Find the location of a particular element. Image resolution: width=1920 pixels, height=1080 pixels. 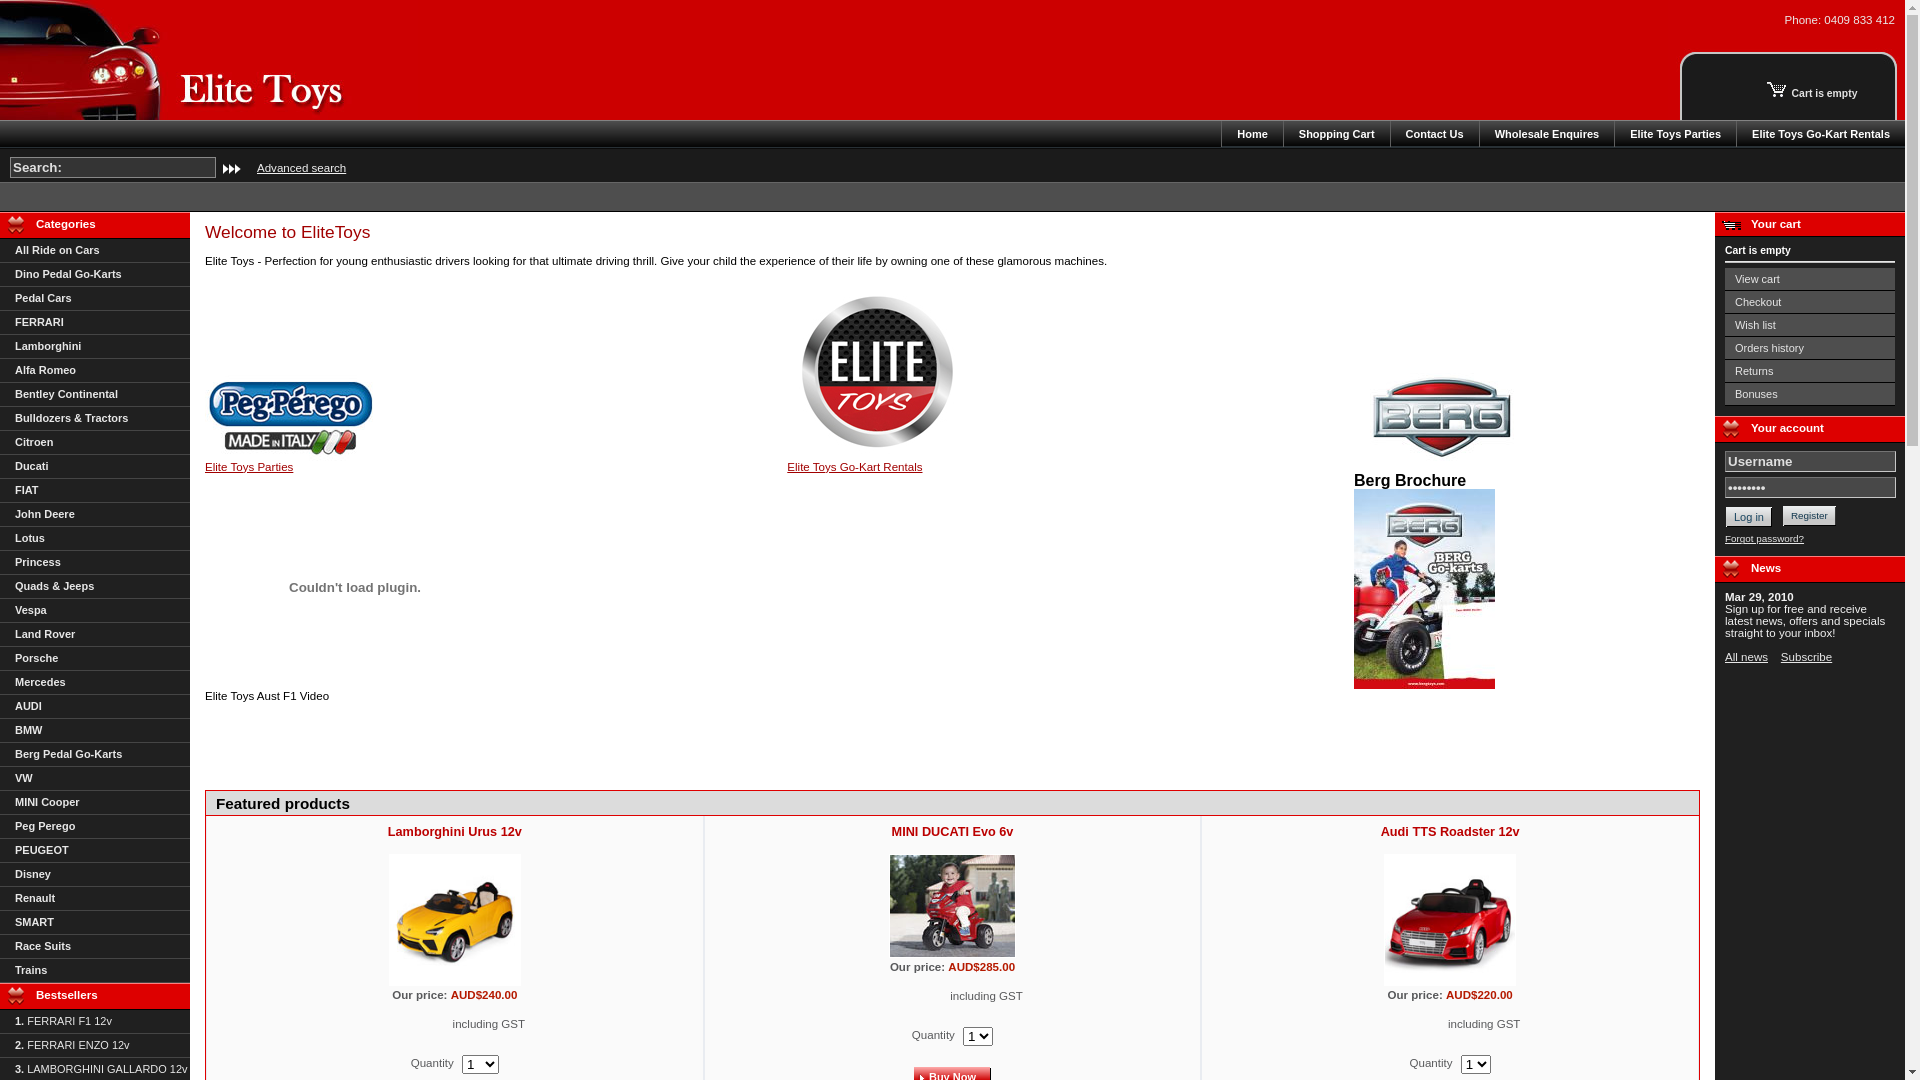

Berg Pedal Go-Karts is located at coordinates (95, 755).